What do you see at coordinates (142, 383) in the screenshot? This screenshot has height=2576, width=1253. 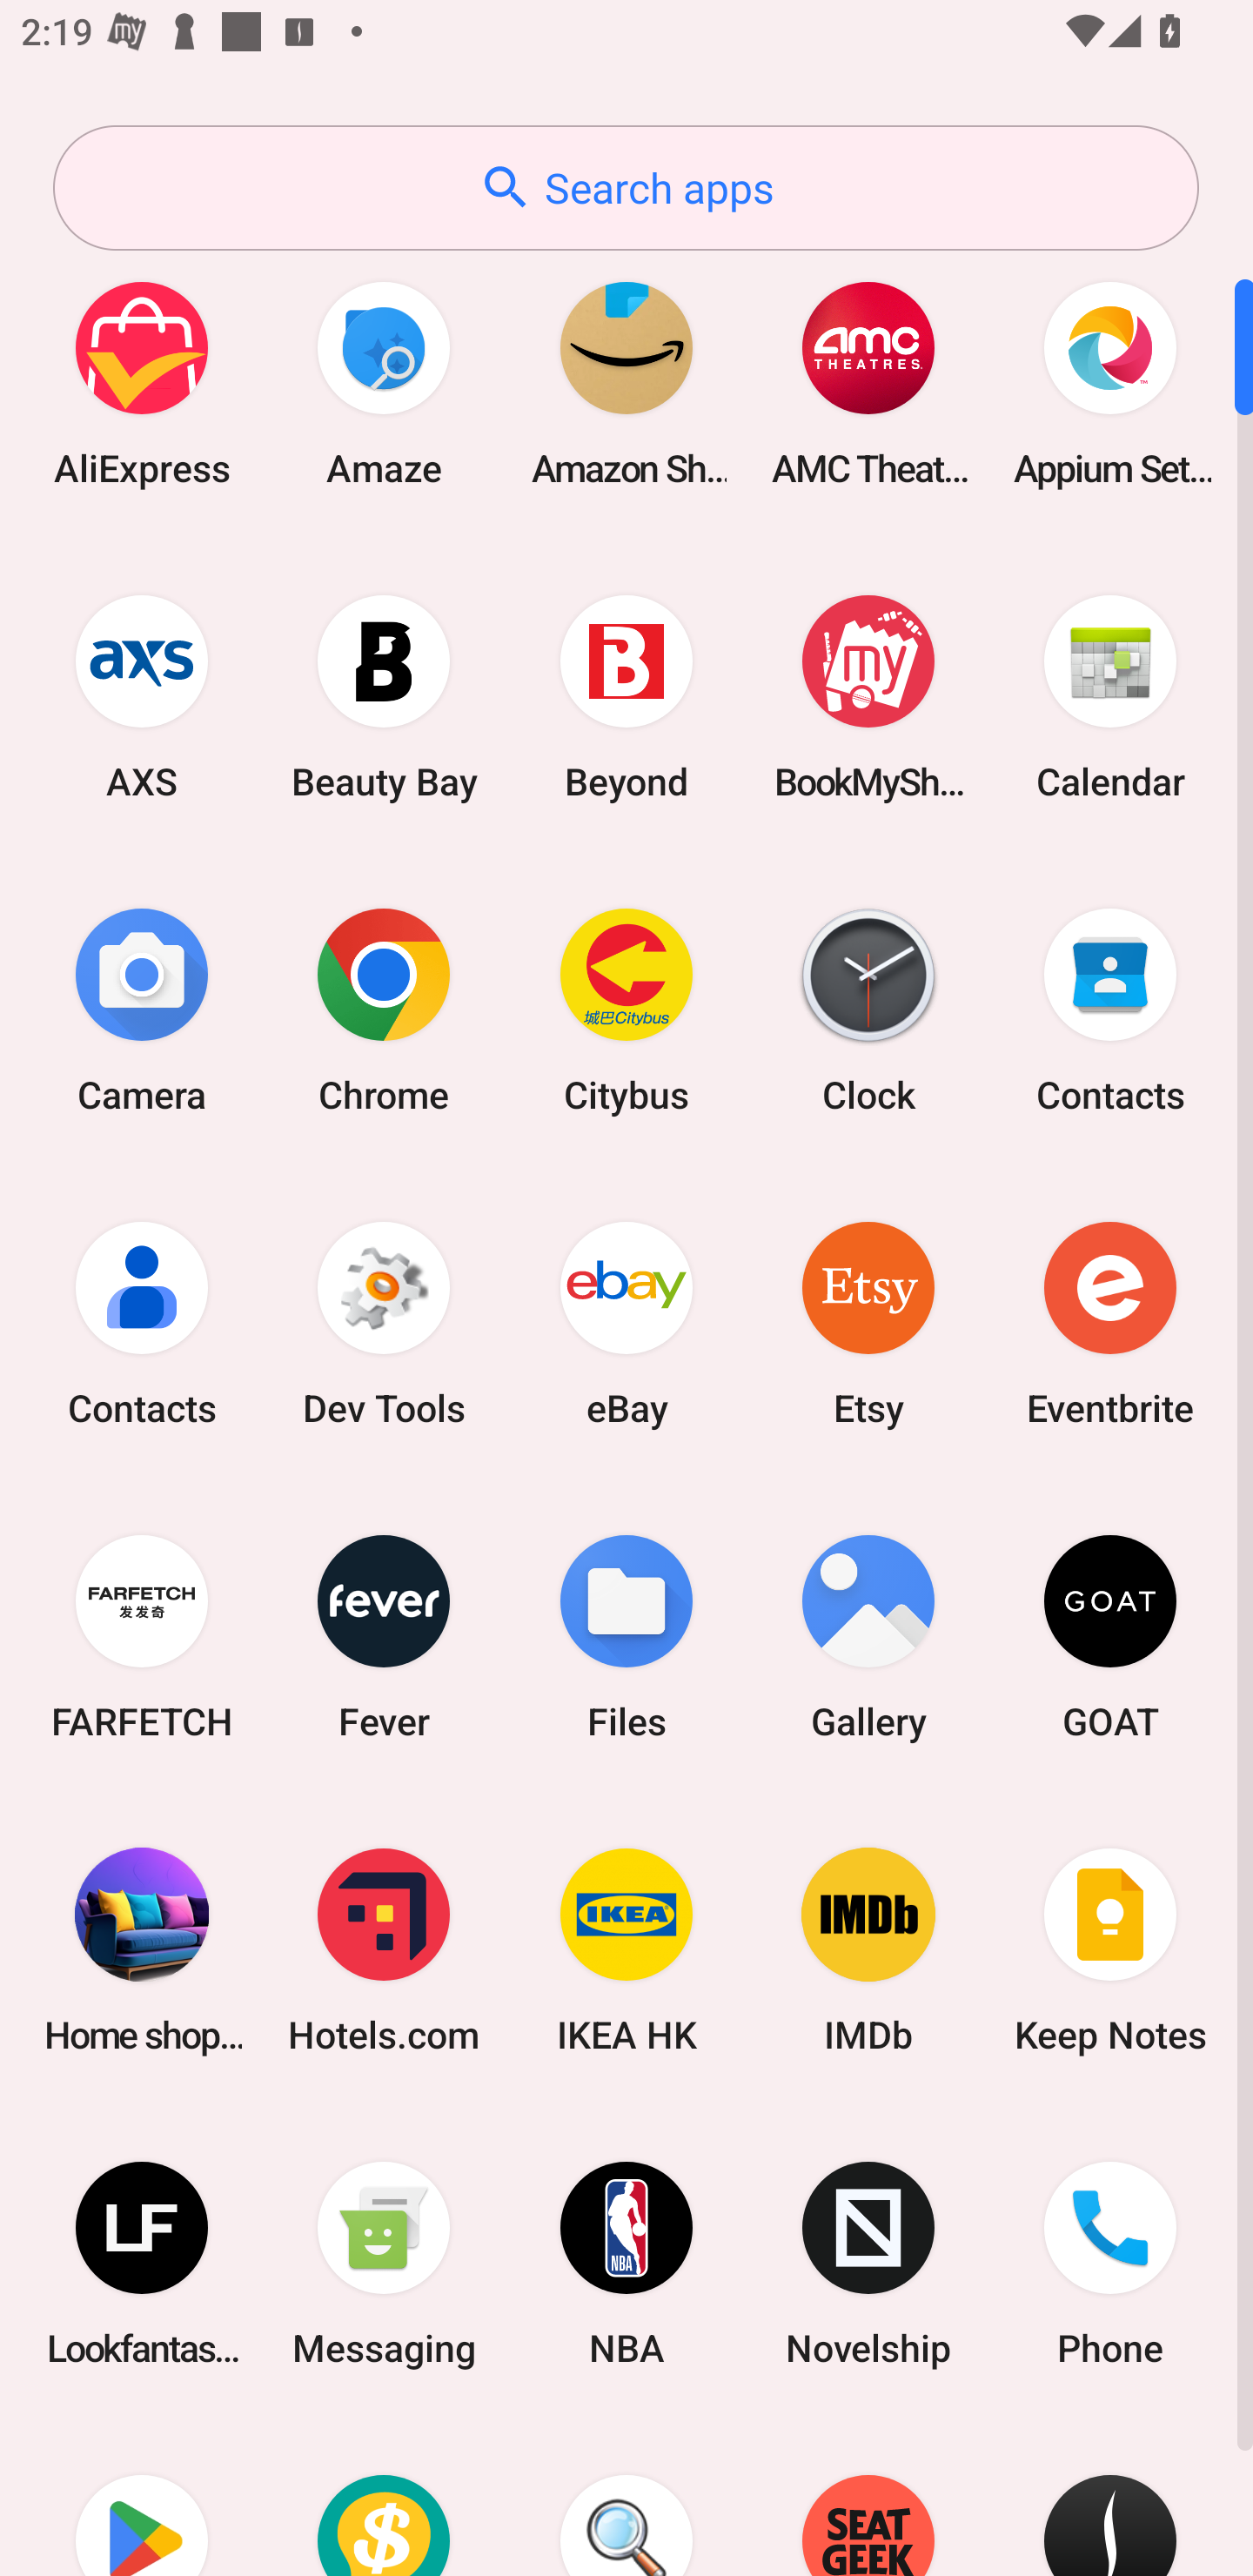 I see `AliExpress` at bounding box center [142, 383].